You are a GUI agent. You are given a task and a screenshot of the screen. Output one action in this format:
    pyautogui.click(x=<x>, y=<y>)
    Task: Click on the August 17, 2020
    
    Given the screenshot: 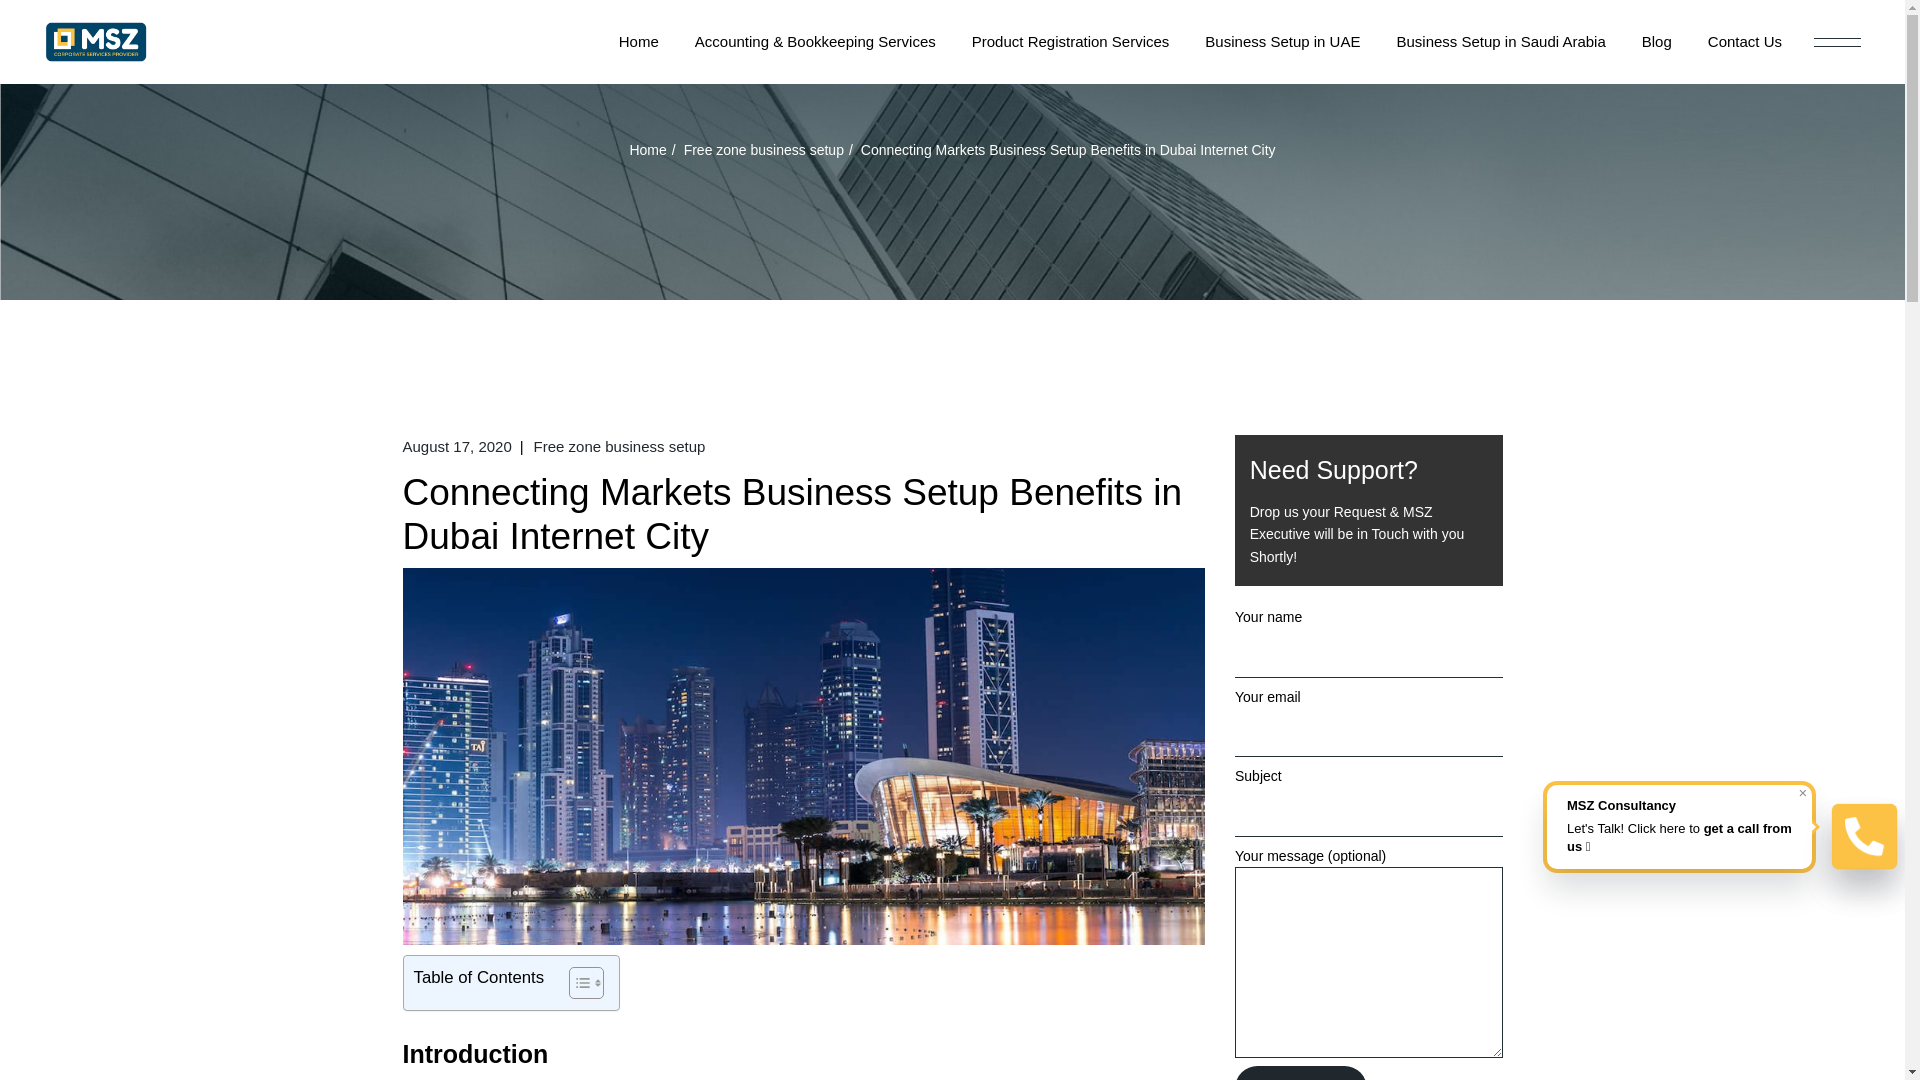 What is the action you would take?
    pyautogui.click(x=456, y=447)
    